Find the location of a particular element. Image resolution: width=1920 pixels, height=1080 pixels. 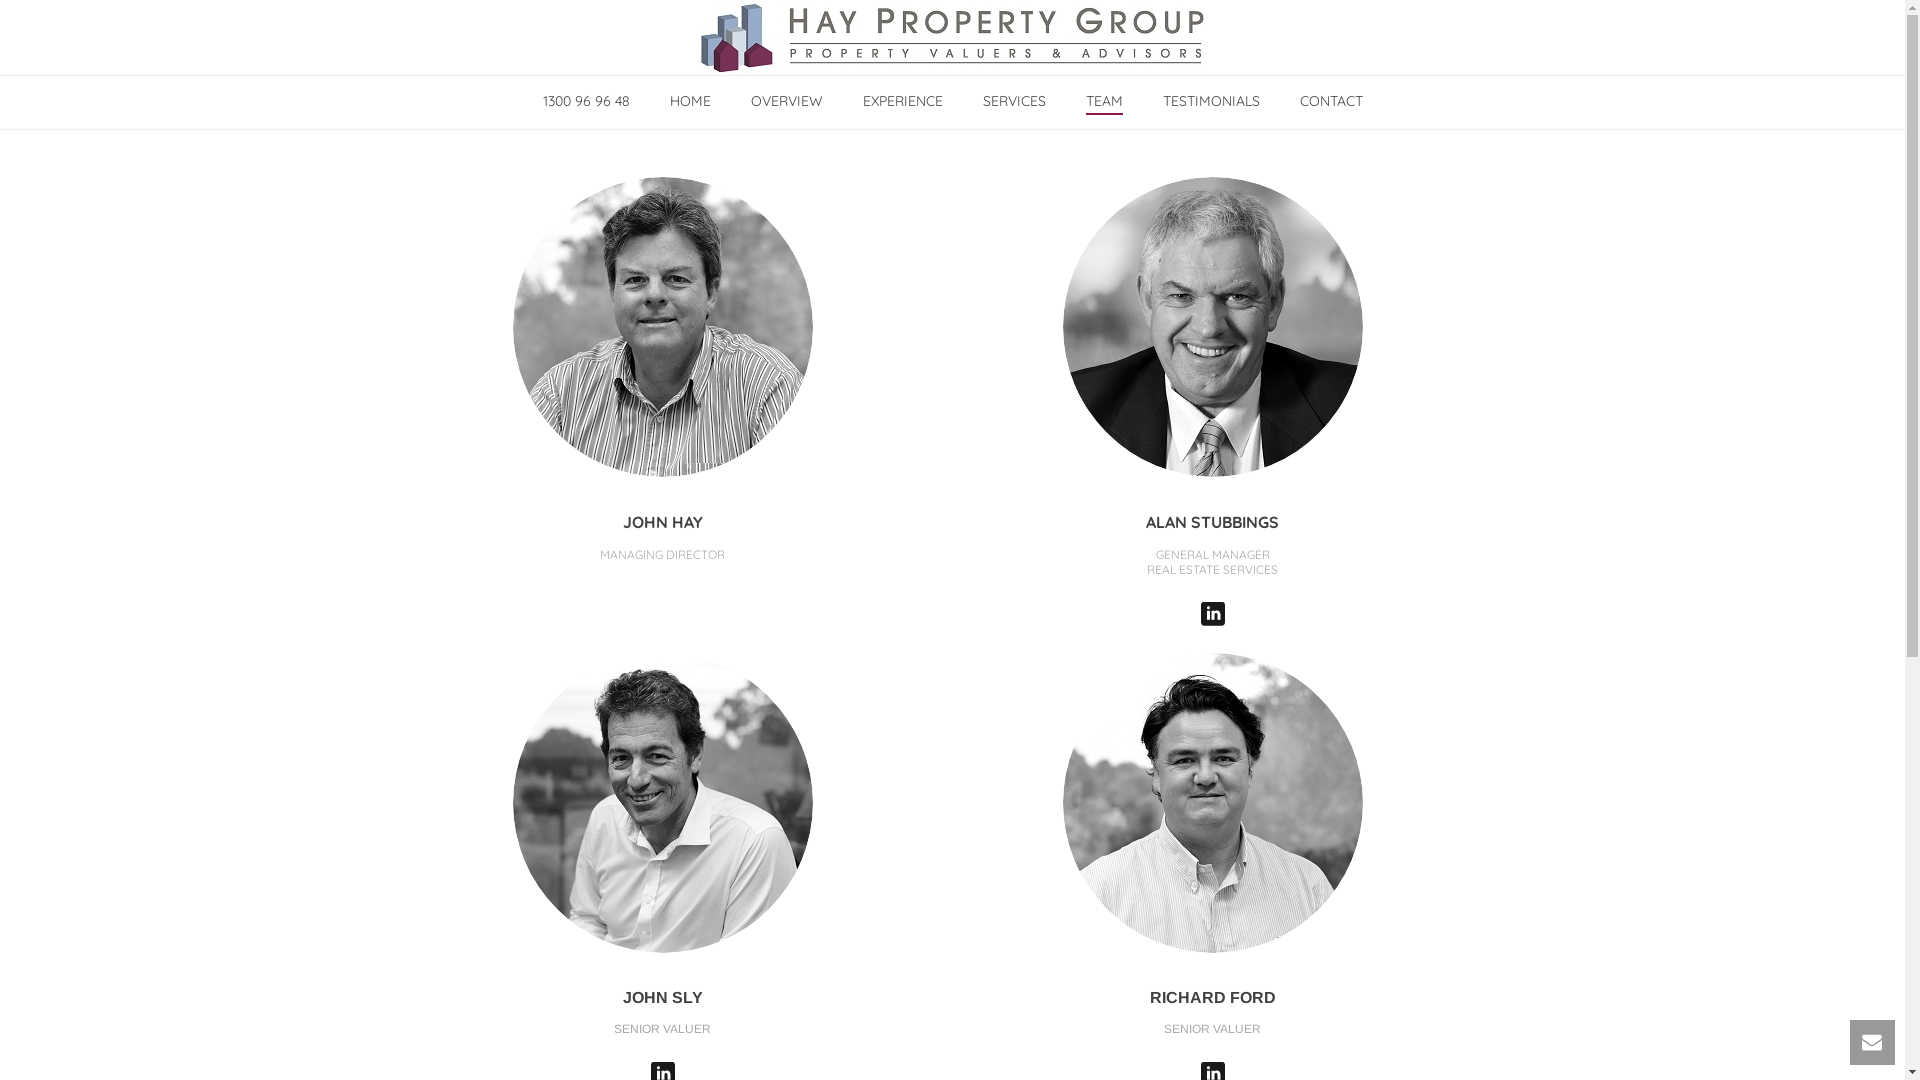

EXPERIENCE is located at coordinates (902, 102).